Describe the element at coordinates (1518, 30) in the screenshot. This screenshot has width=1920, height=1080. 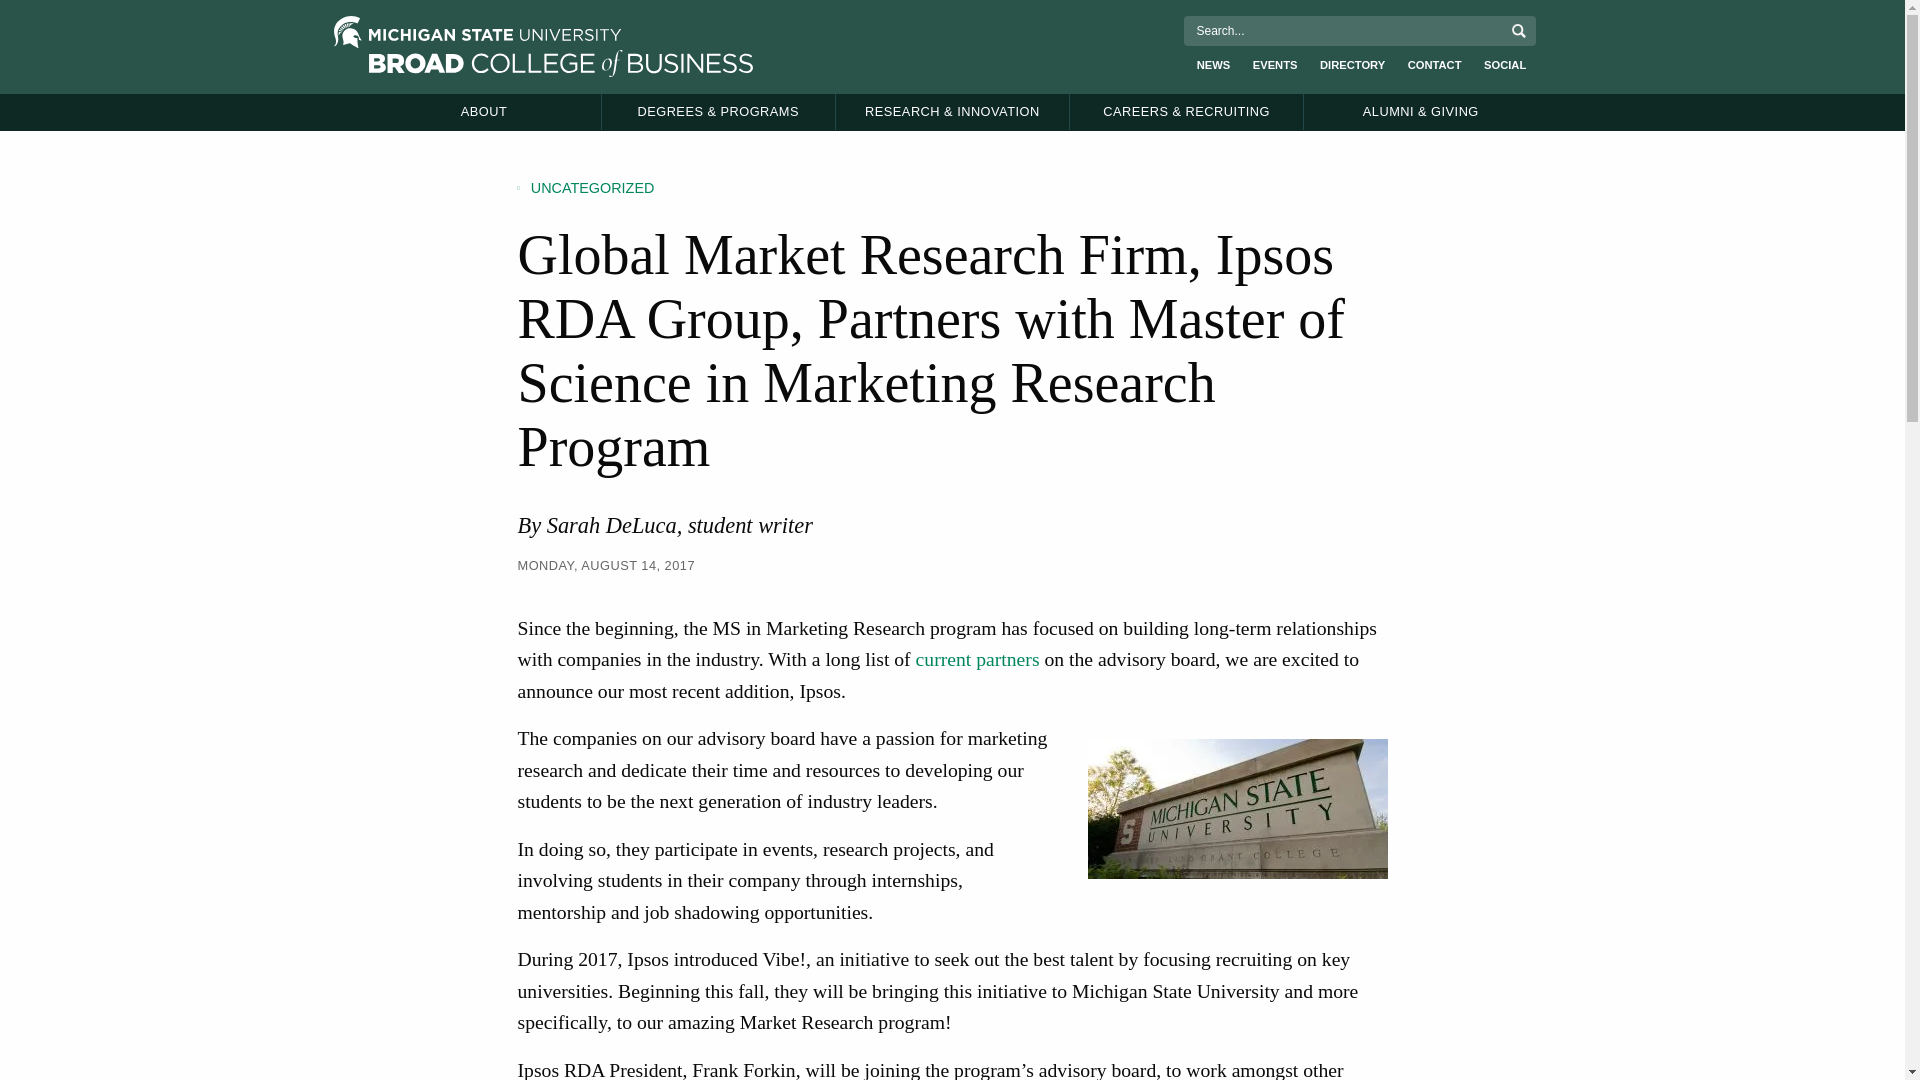
I see `search button` at that location.